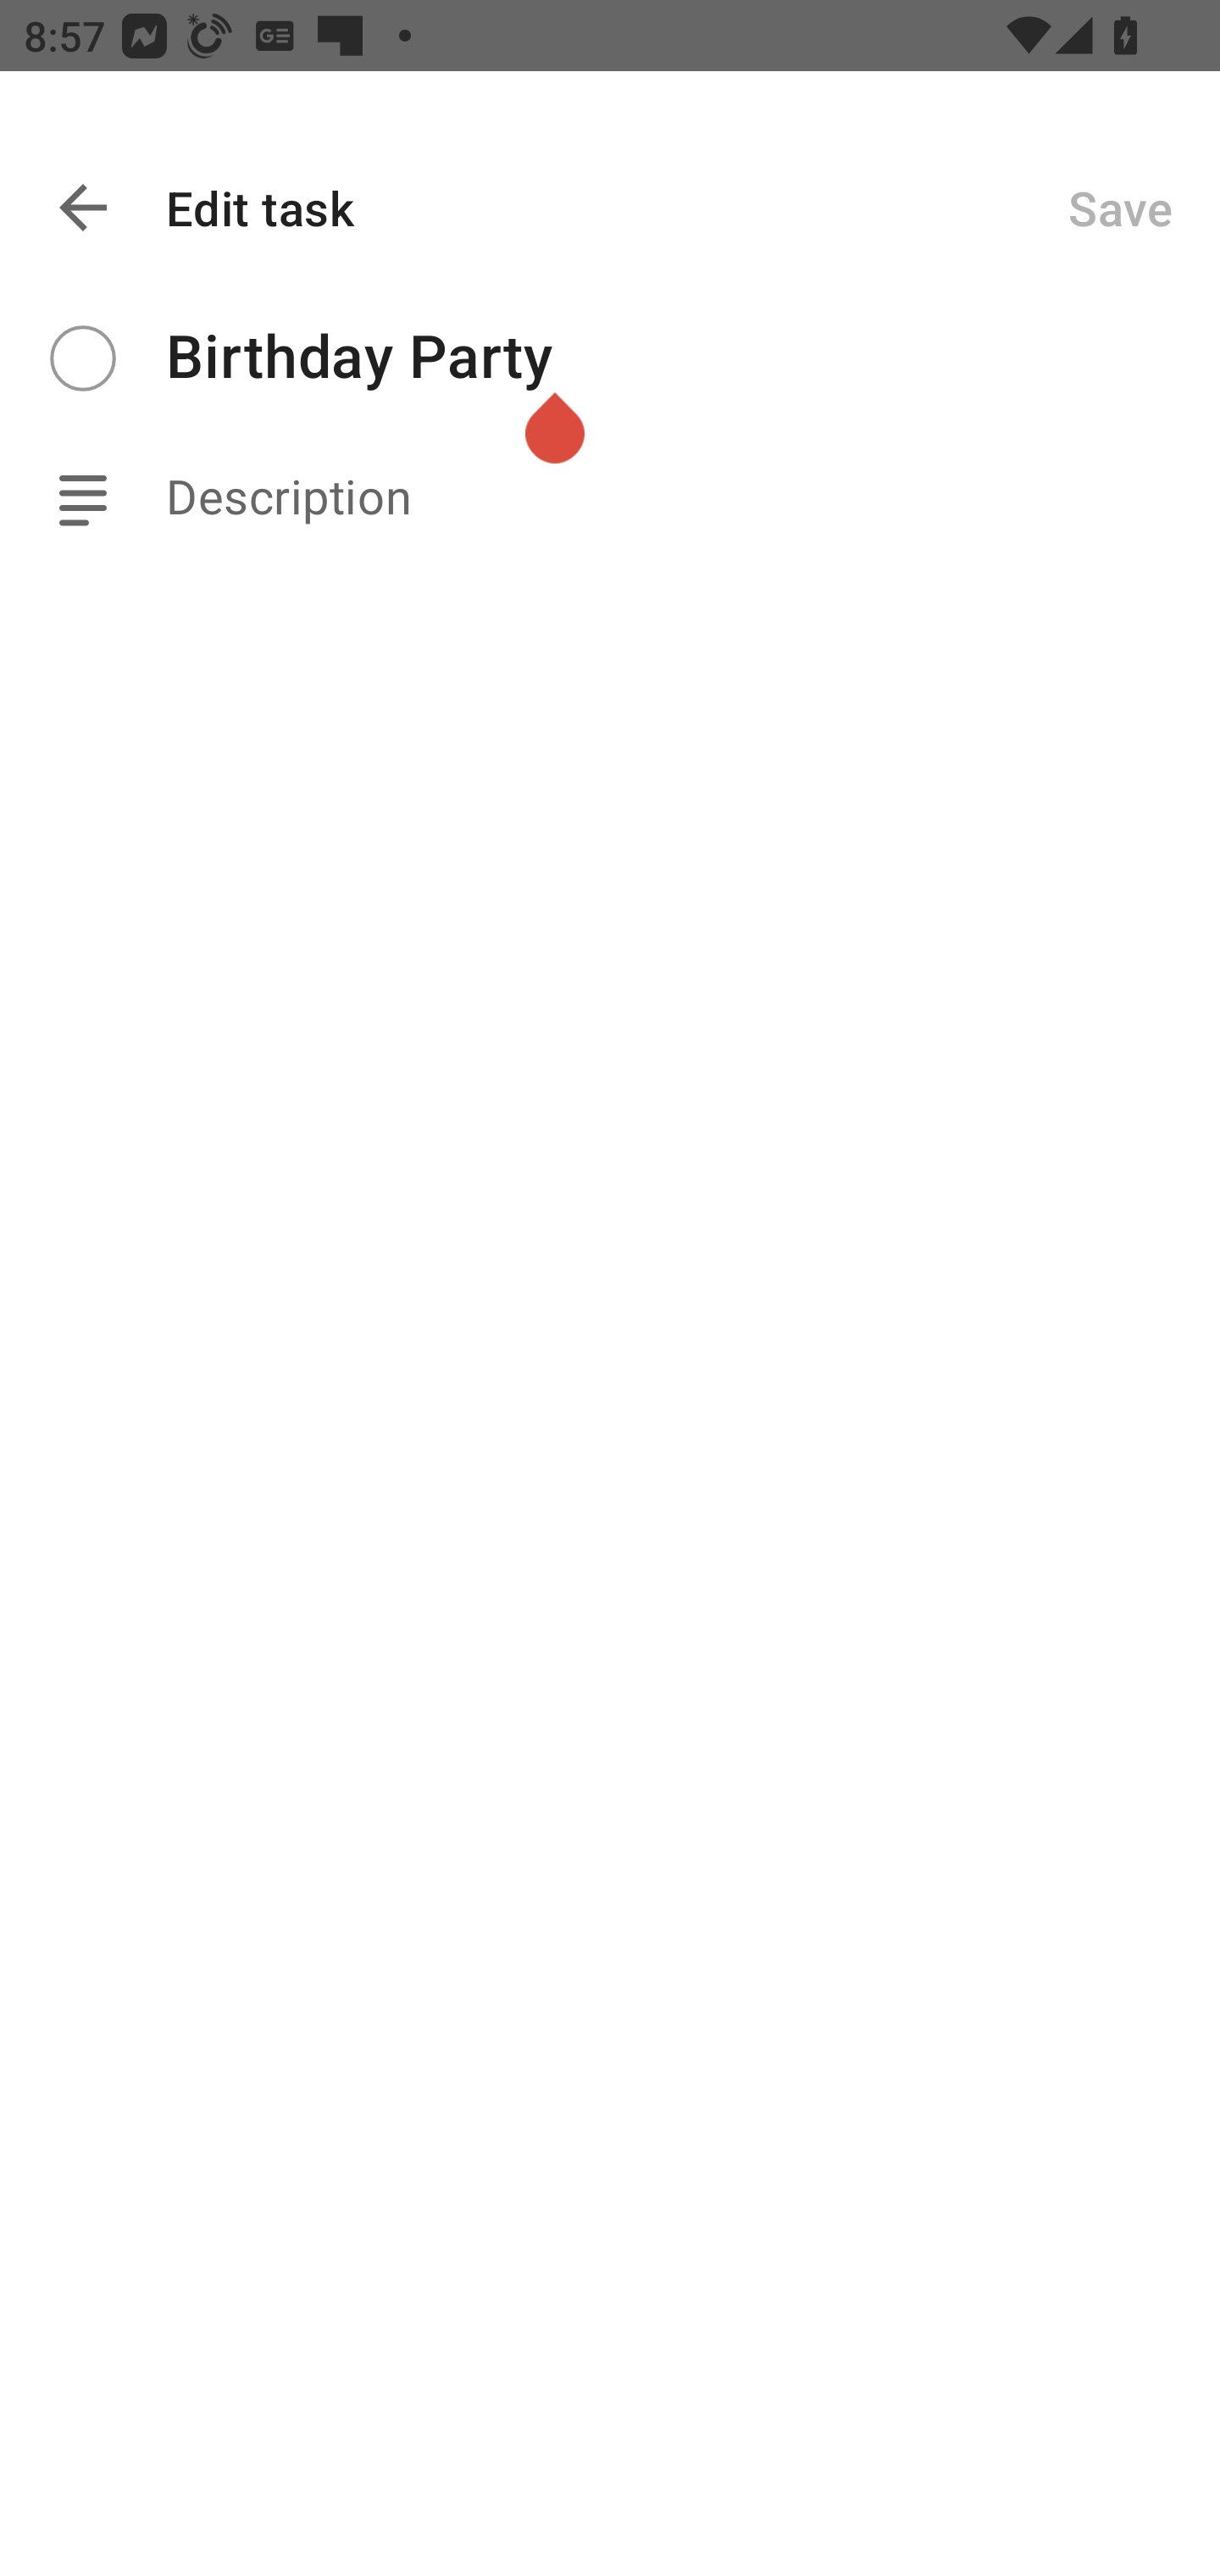  What do you see at coordinates (693, 358) in the screenshot?
I see `Birthday Party` at bounding box center [693, 358].